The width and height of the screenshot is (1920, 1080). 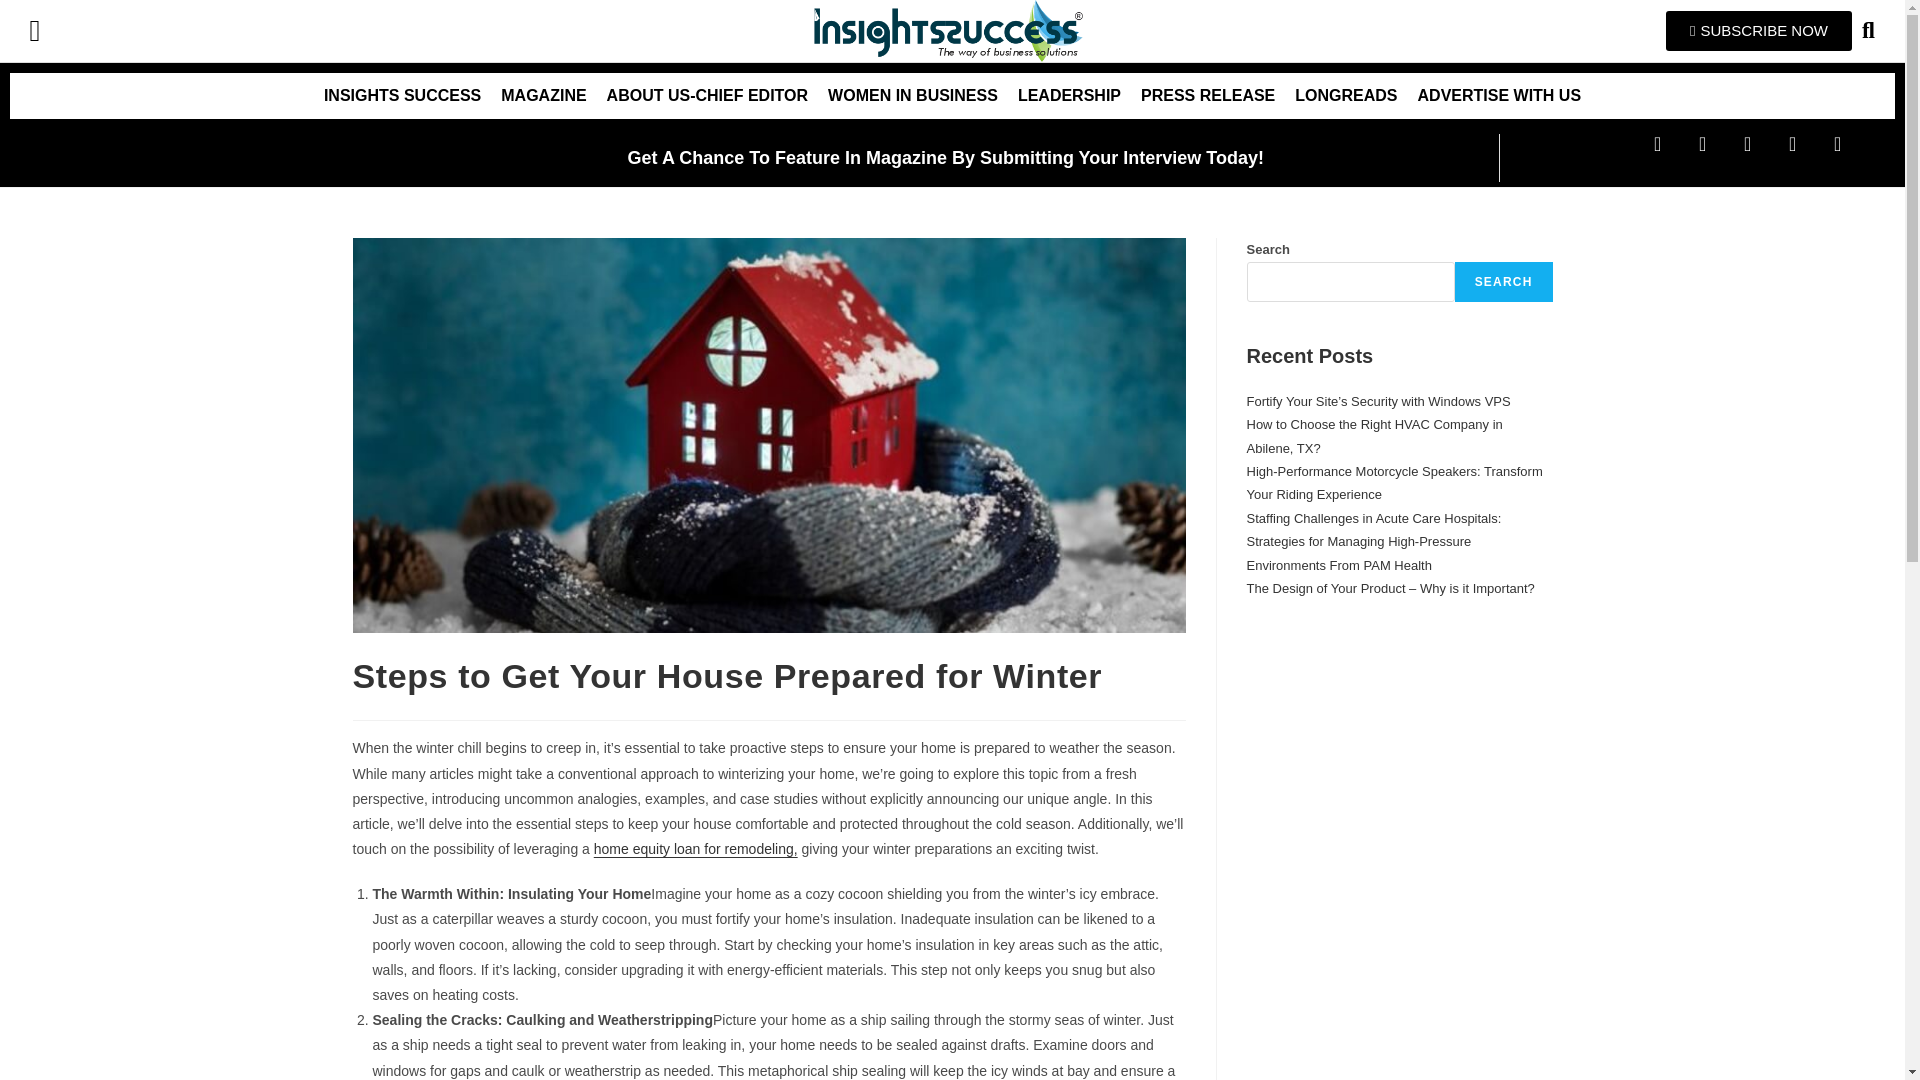 What do you see at coordinates (1346, 96) in the screenshot?
I see `LONGREADS` at bounding box center [1346, 96].